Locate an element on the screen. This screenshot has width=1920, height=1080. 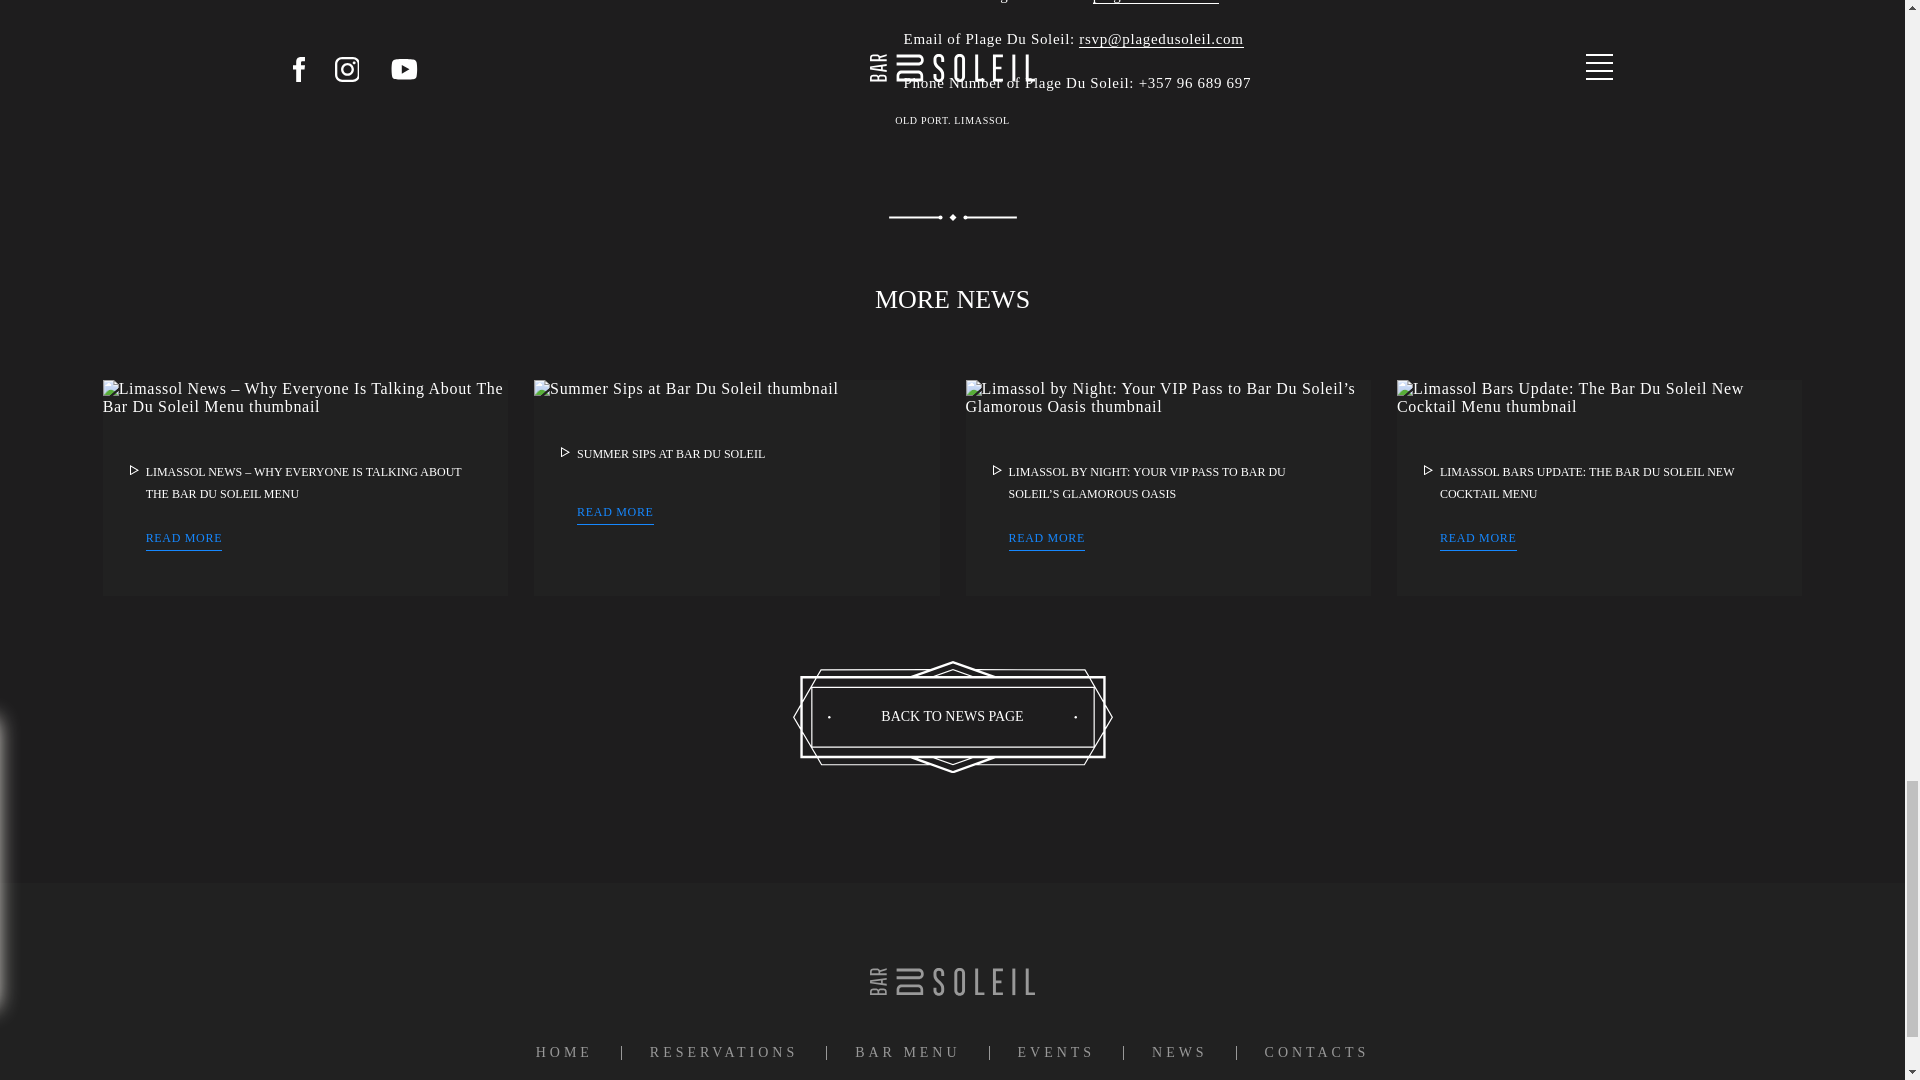
READ MORE is located at coordinates (184, 540).